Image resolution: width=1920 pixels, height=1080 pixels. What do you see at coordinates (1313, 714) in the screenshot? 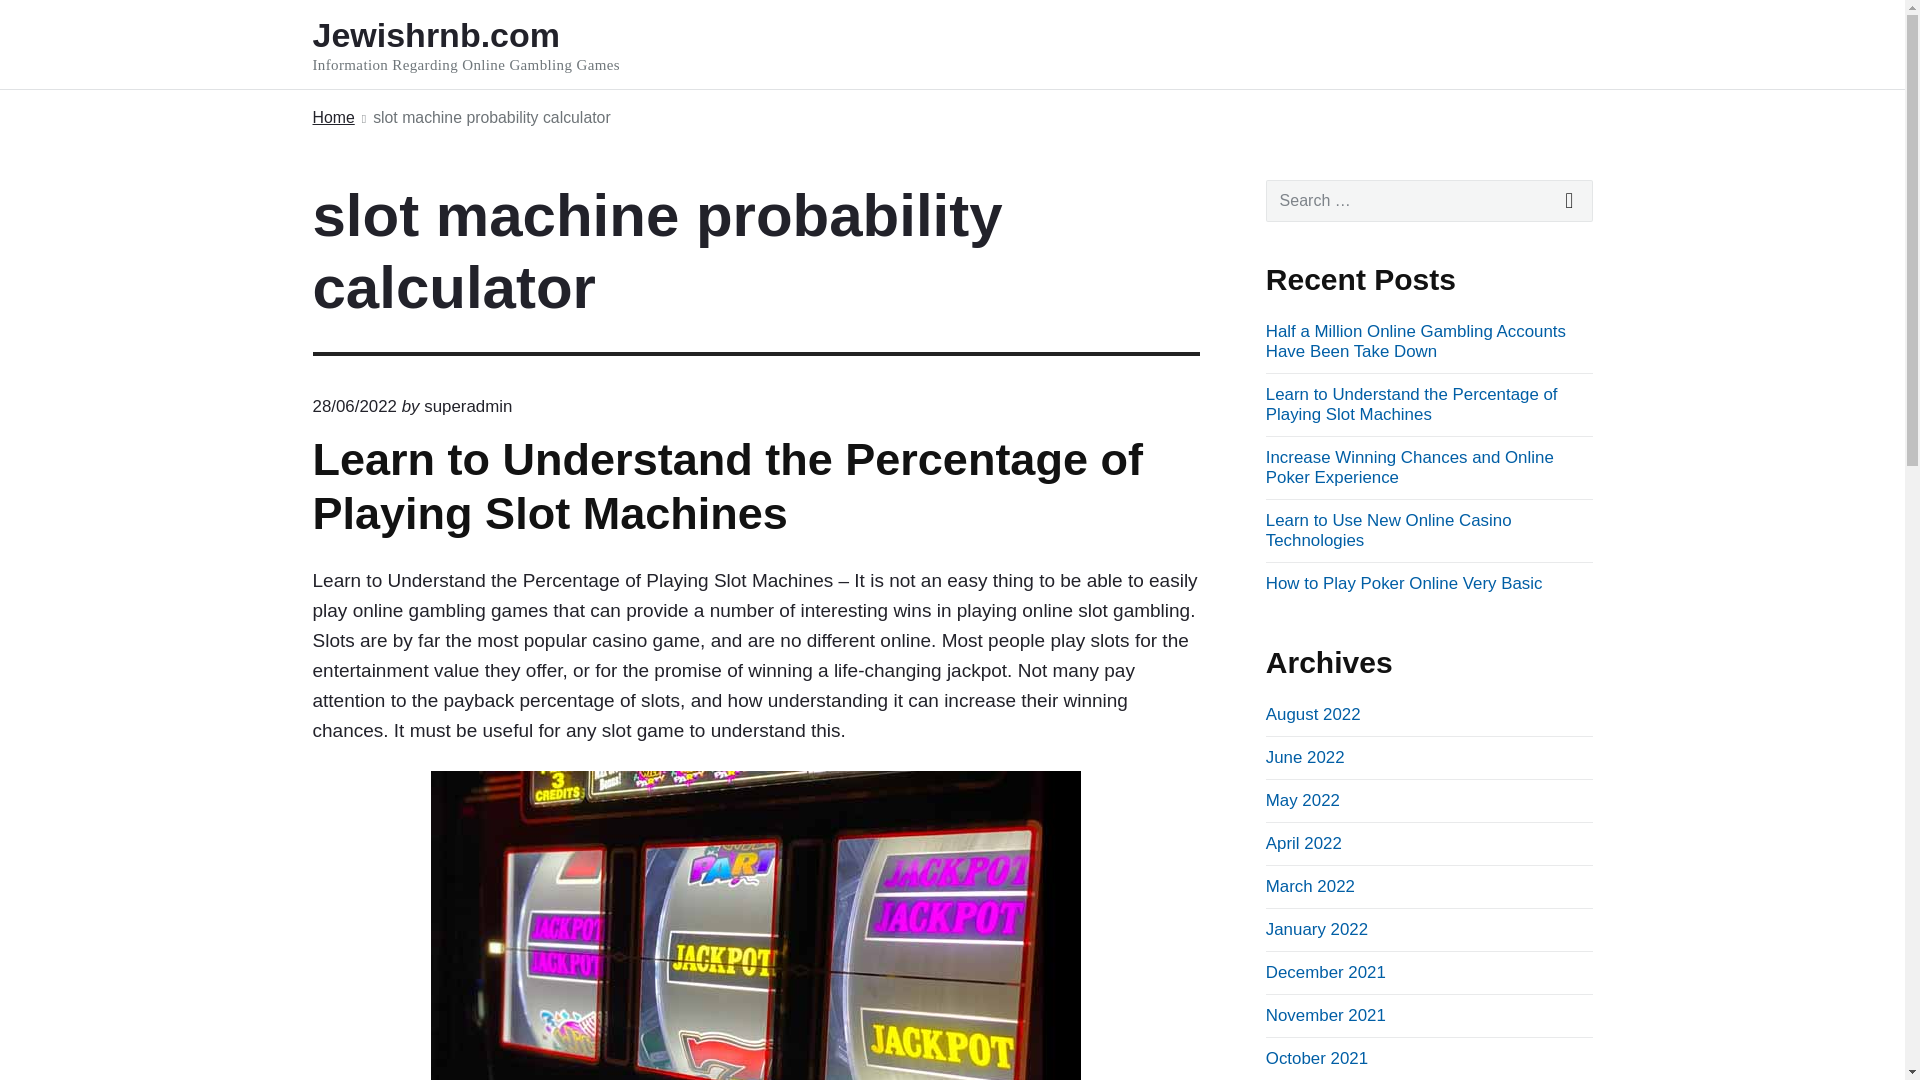
I see `August 2022` at bounding box center [1313, 714].